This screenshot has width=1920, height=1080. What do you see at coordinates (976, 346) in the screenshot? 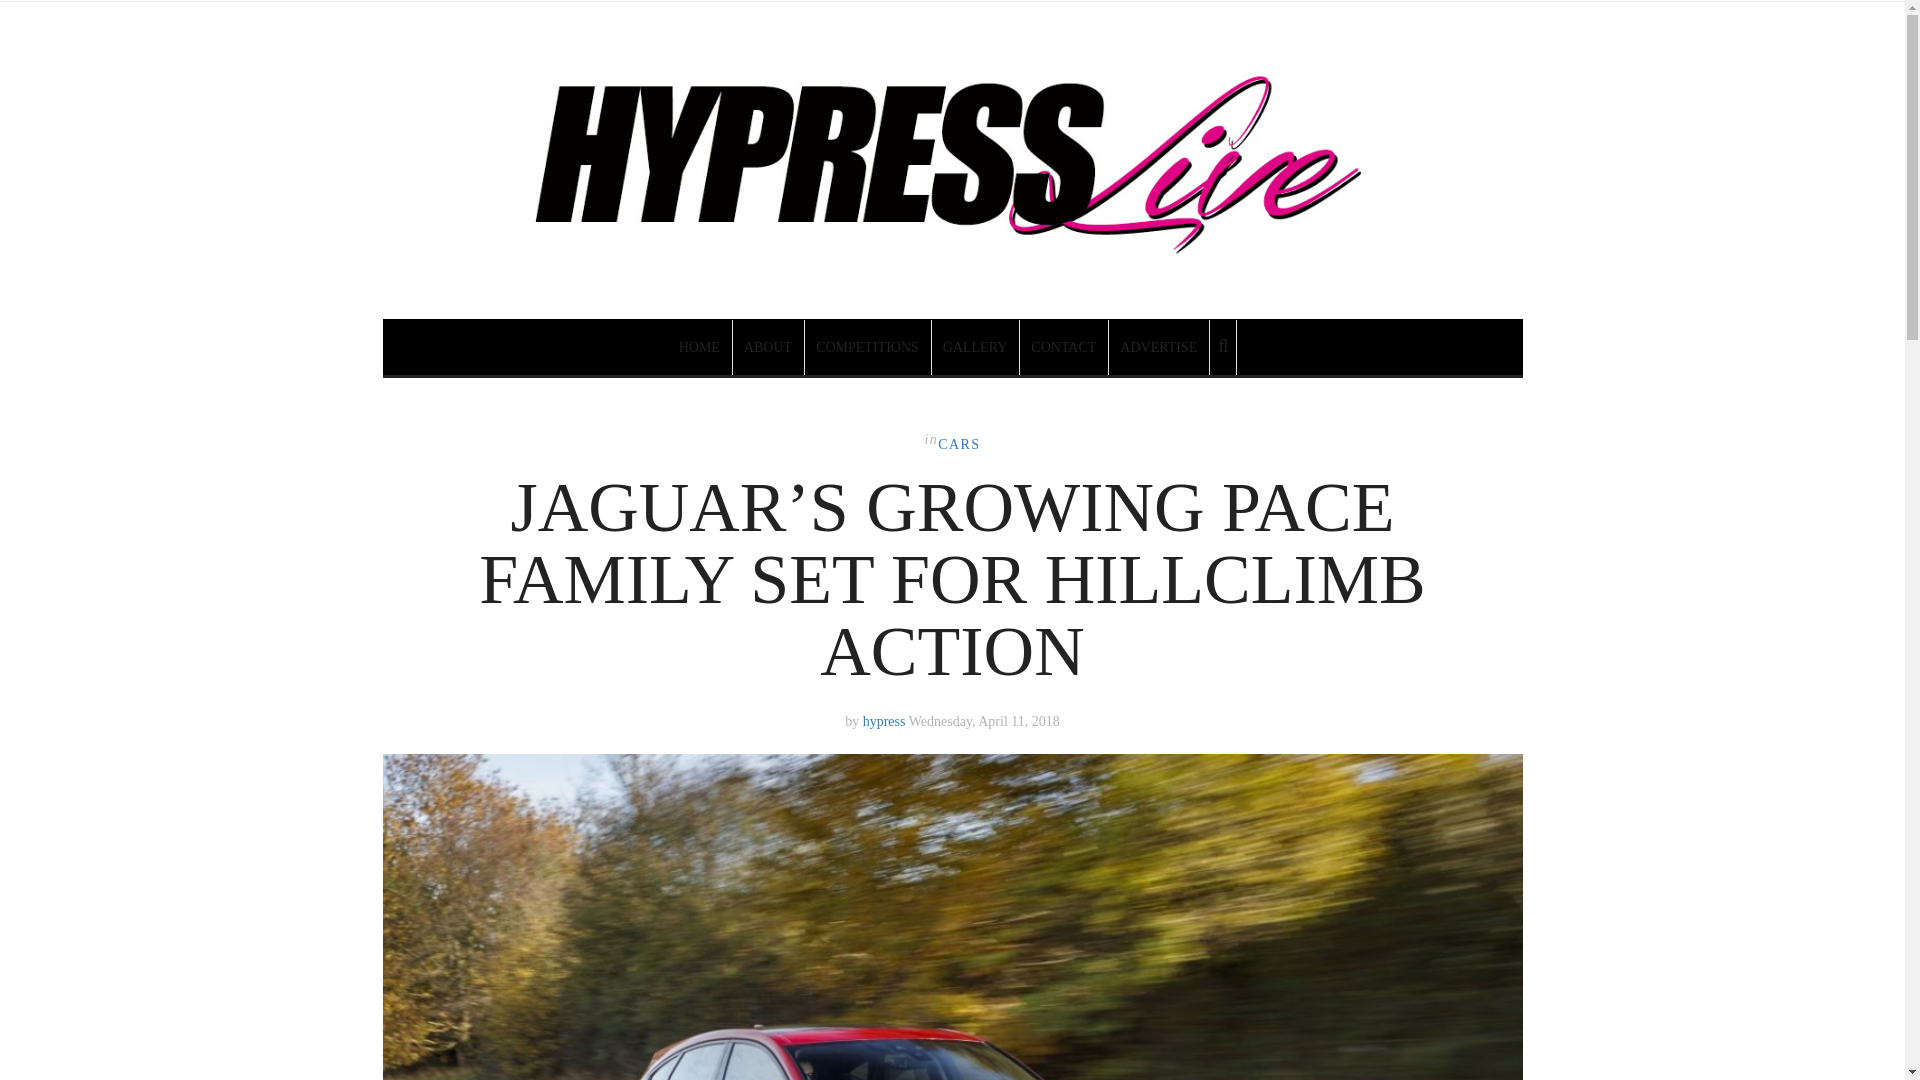
I see `GALLERY` at bounding box center [976, 346].